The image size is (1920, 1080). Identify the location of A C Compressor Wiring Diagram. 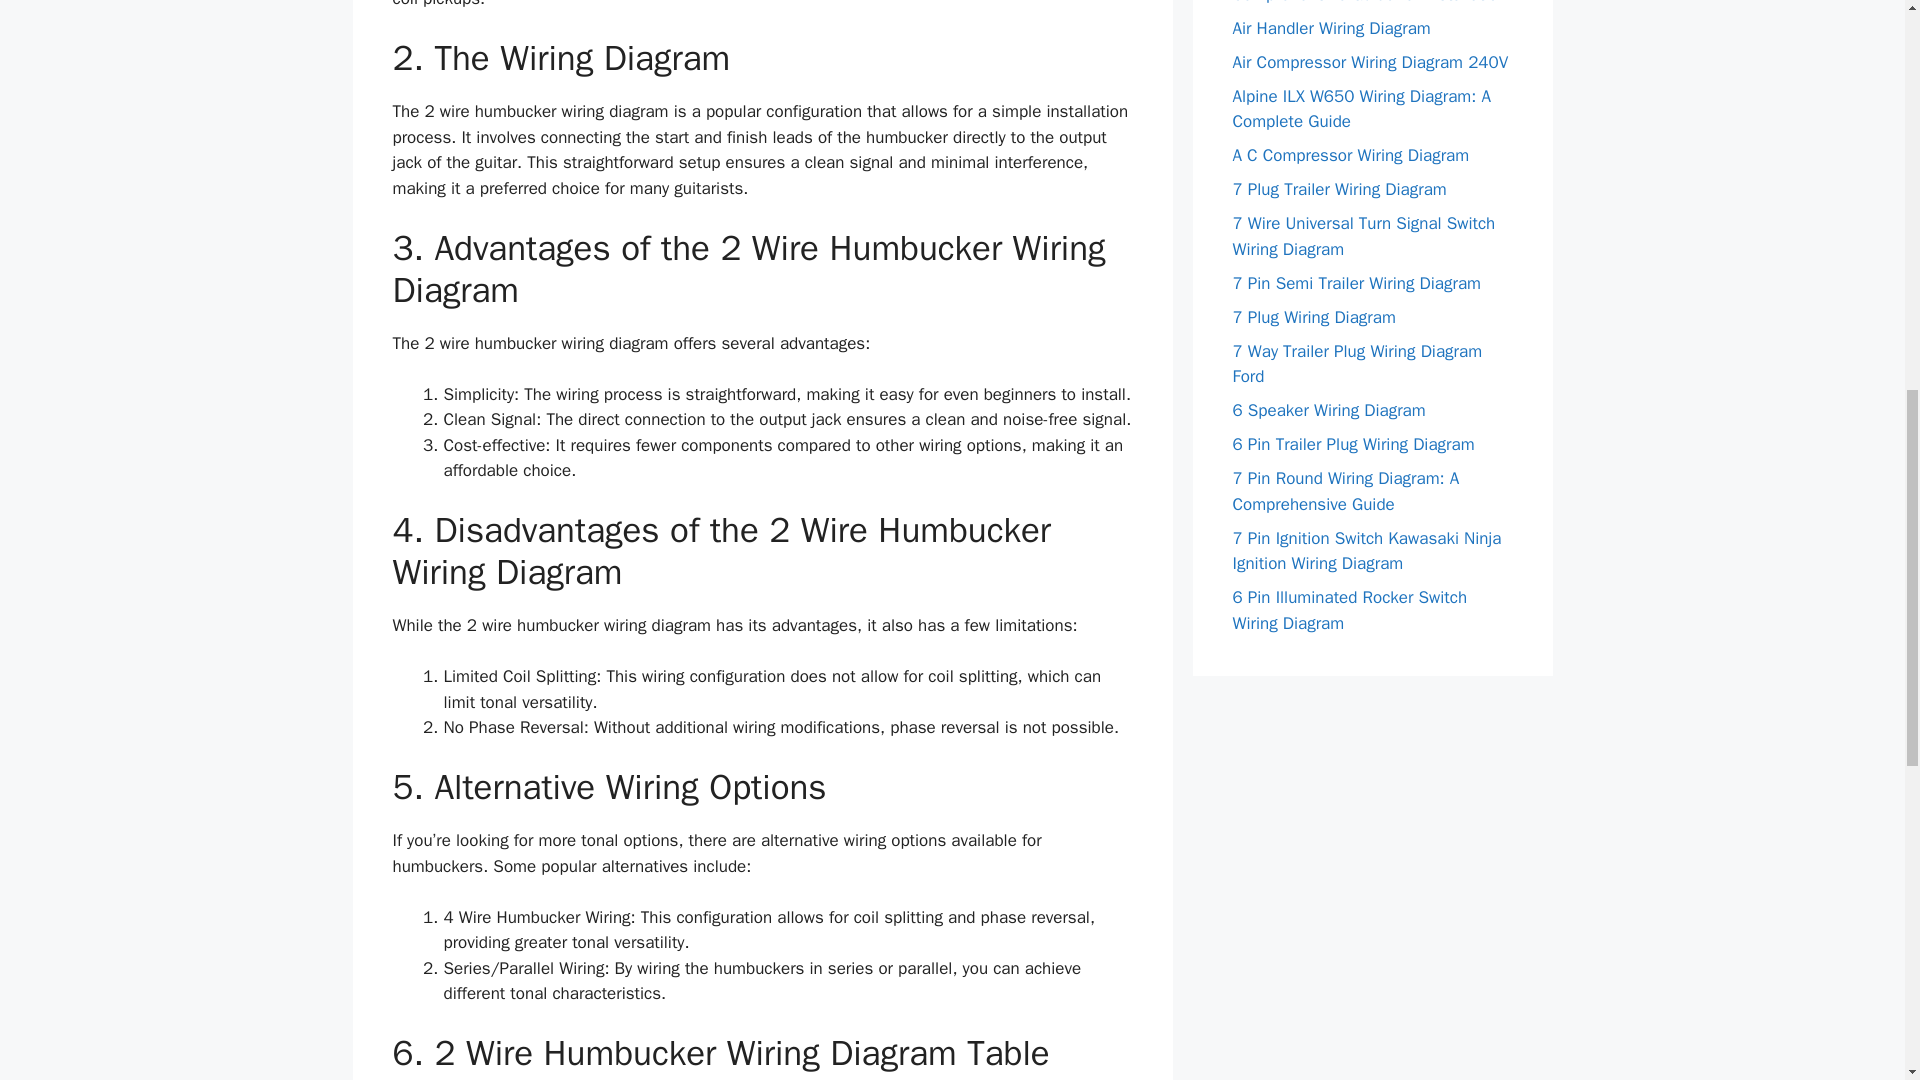
(1350, 155).